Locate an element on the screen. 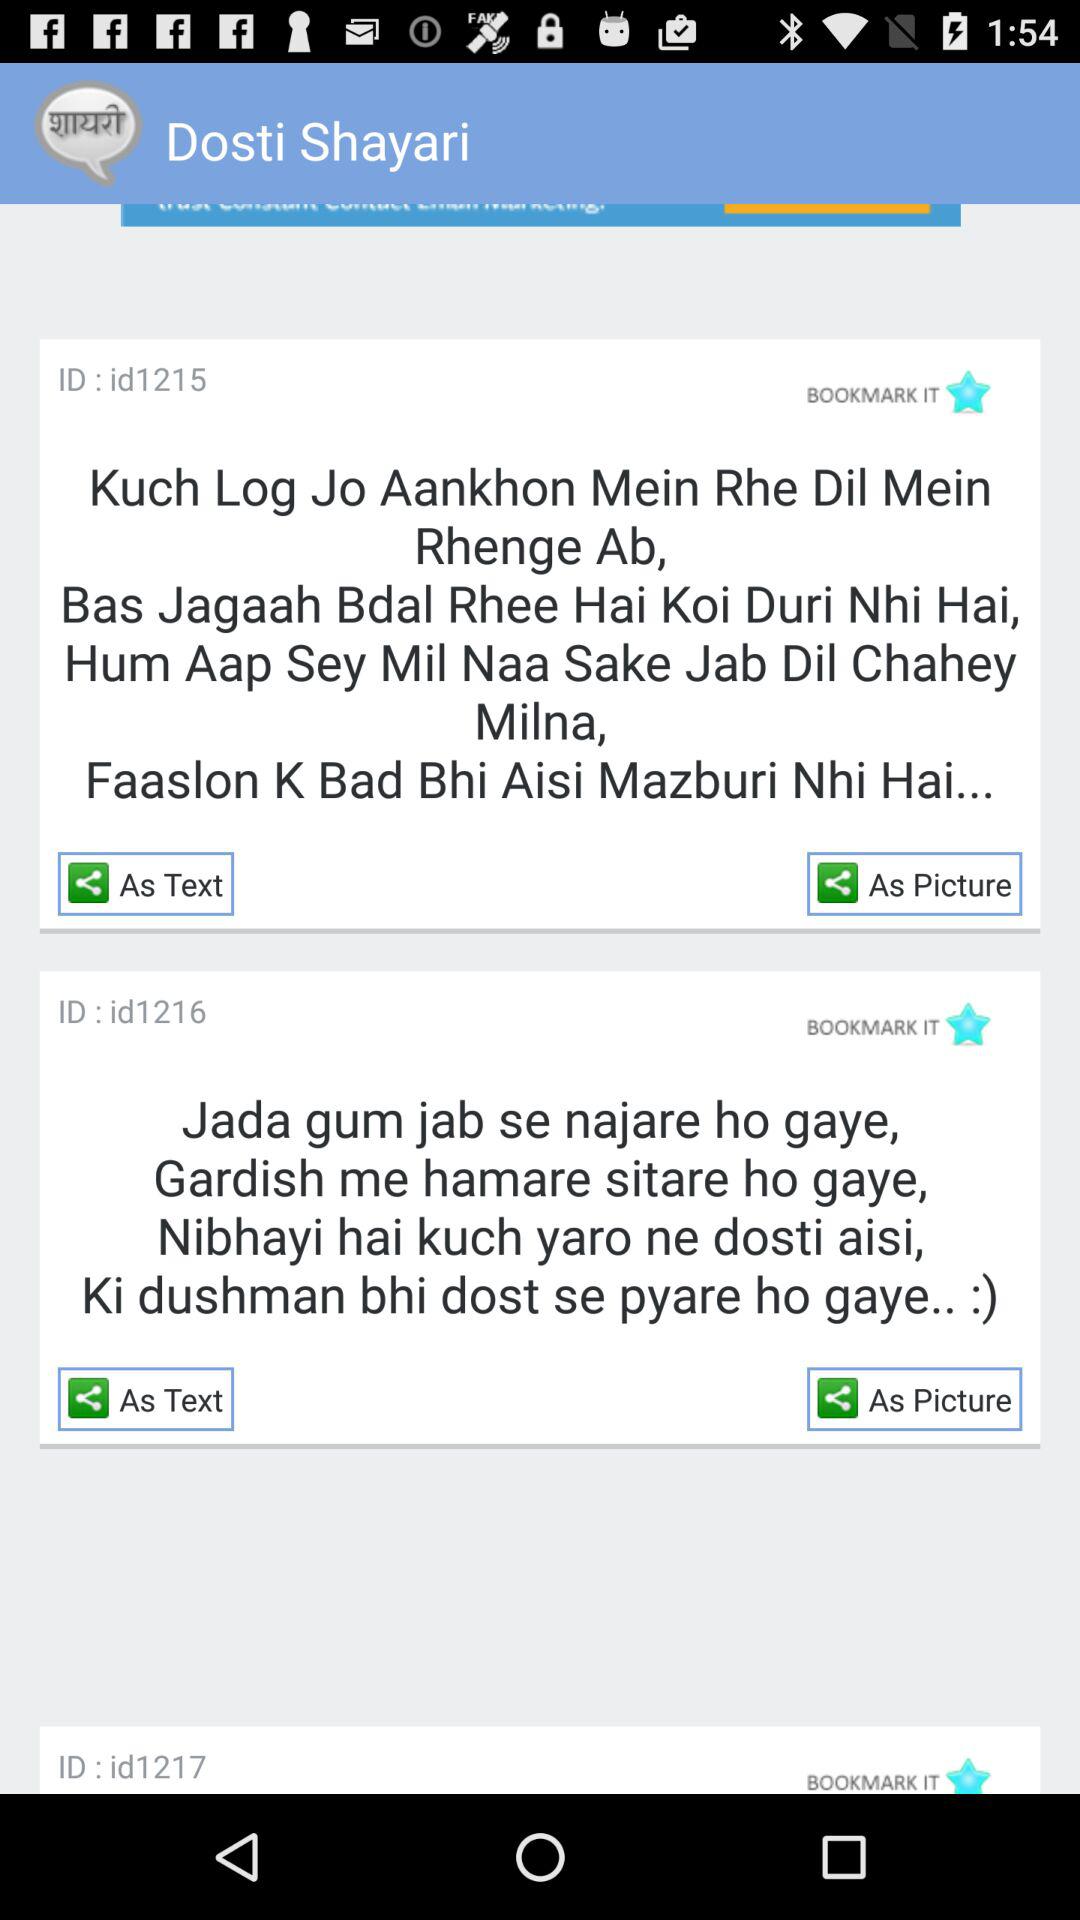 The height and width of the screenshot is (1920, 1080). select icon next to the as picture item is located at coordinates (842, 882).